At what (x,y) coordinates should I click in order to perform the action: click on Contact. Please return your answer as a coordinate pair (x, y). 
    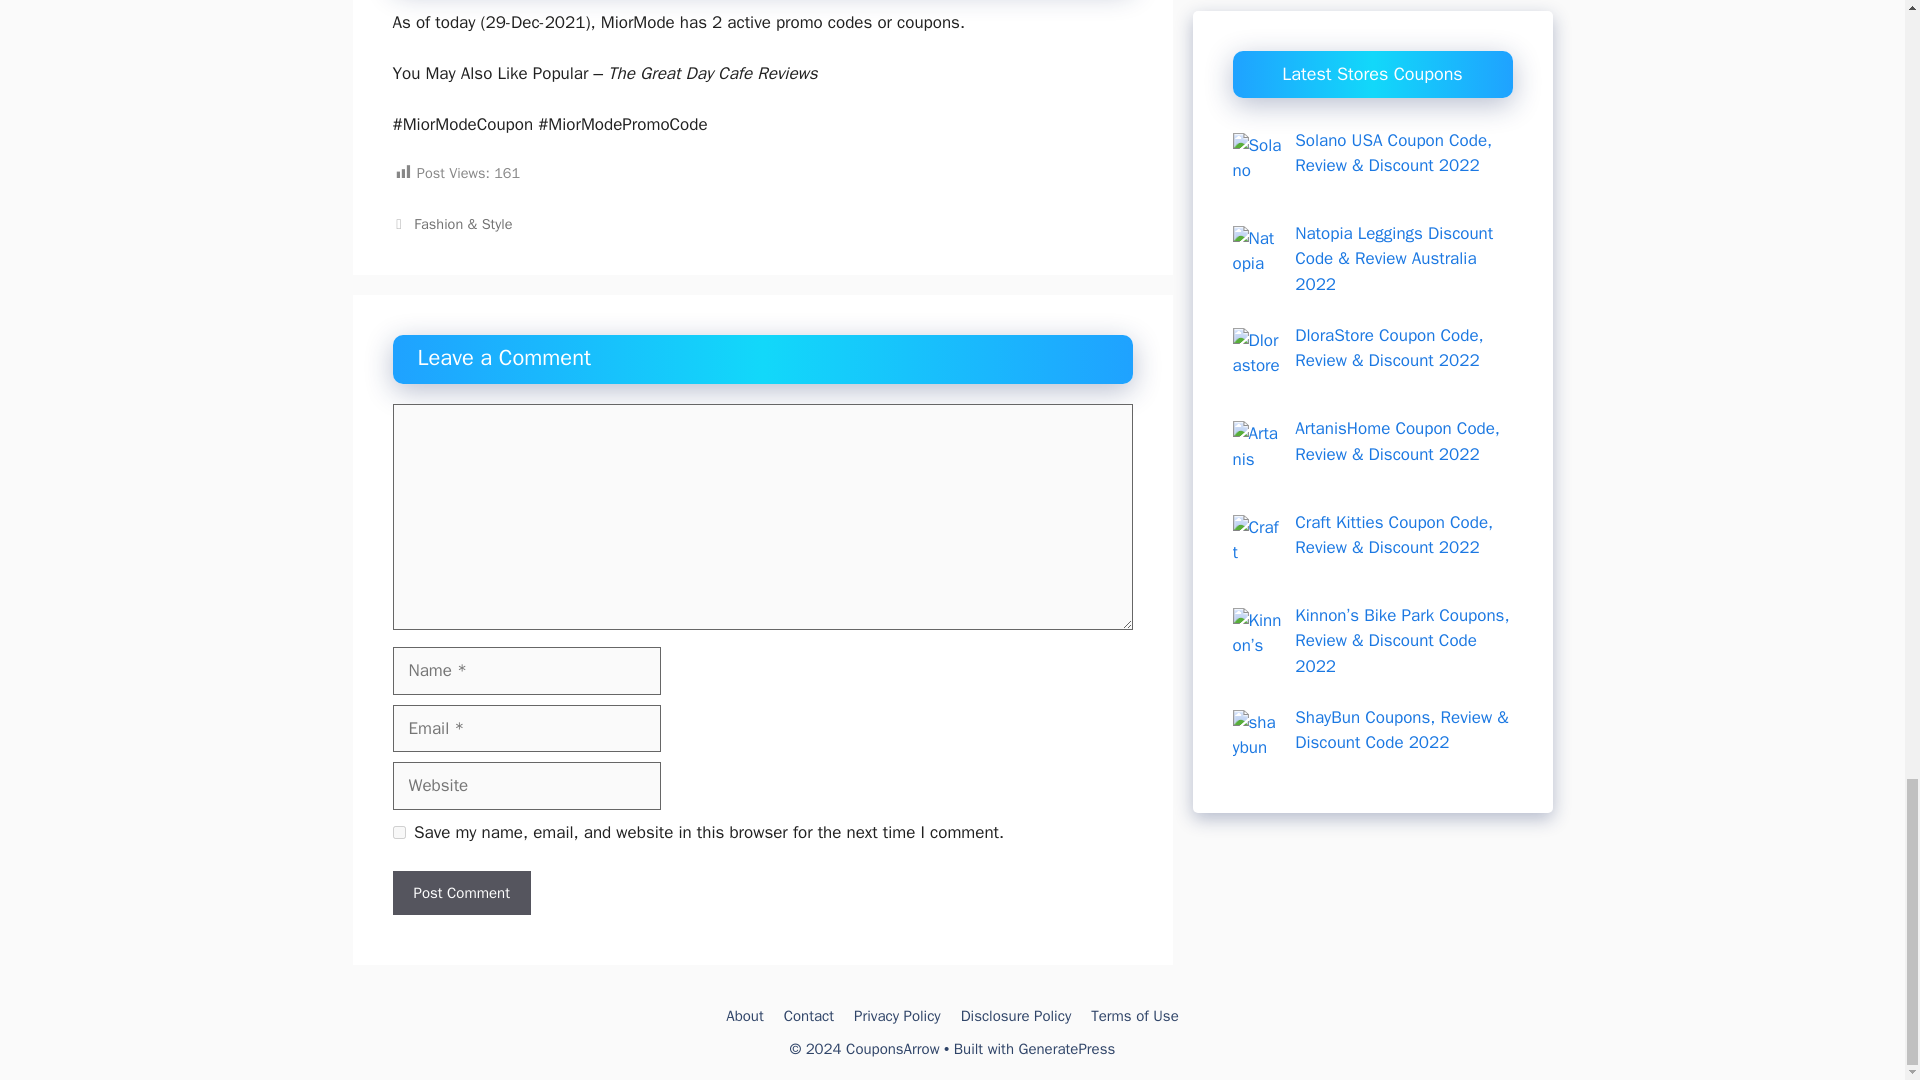
    Looking at the image, I should click on (808, 1015).